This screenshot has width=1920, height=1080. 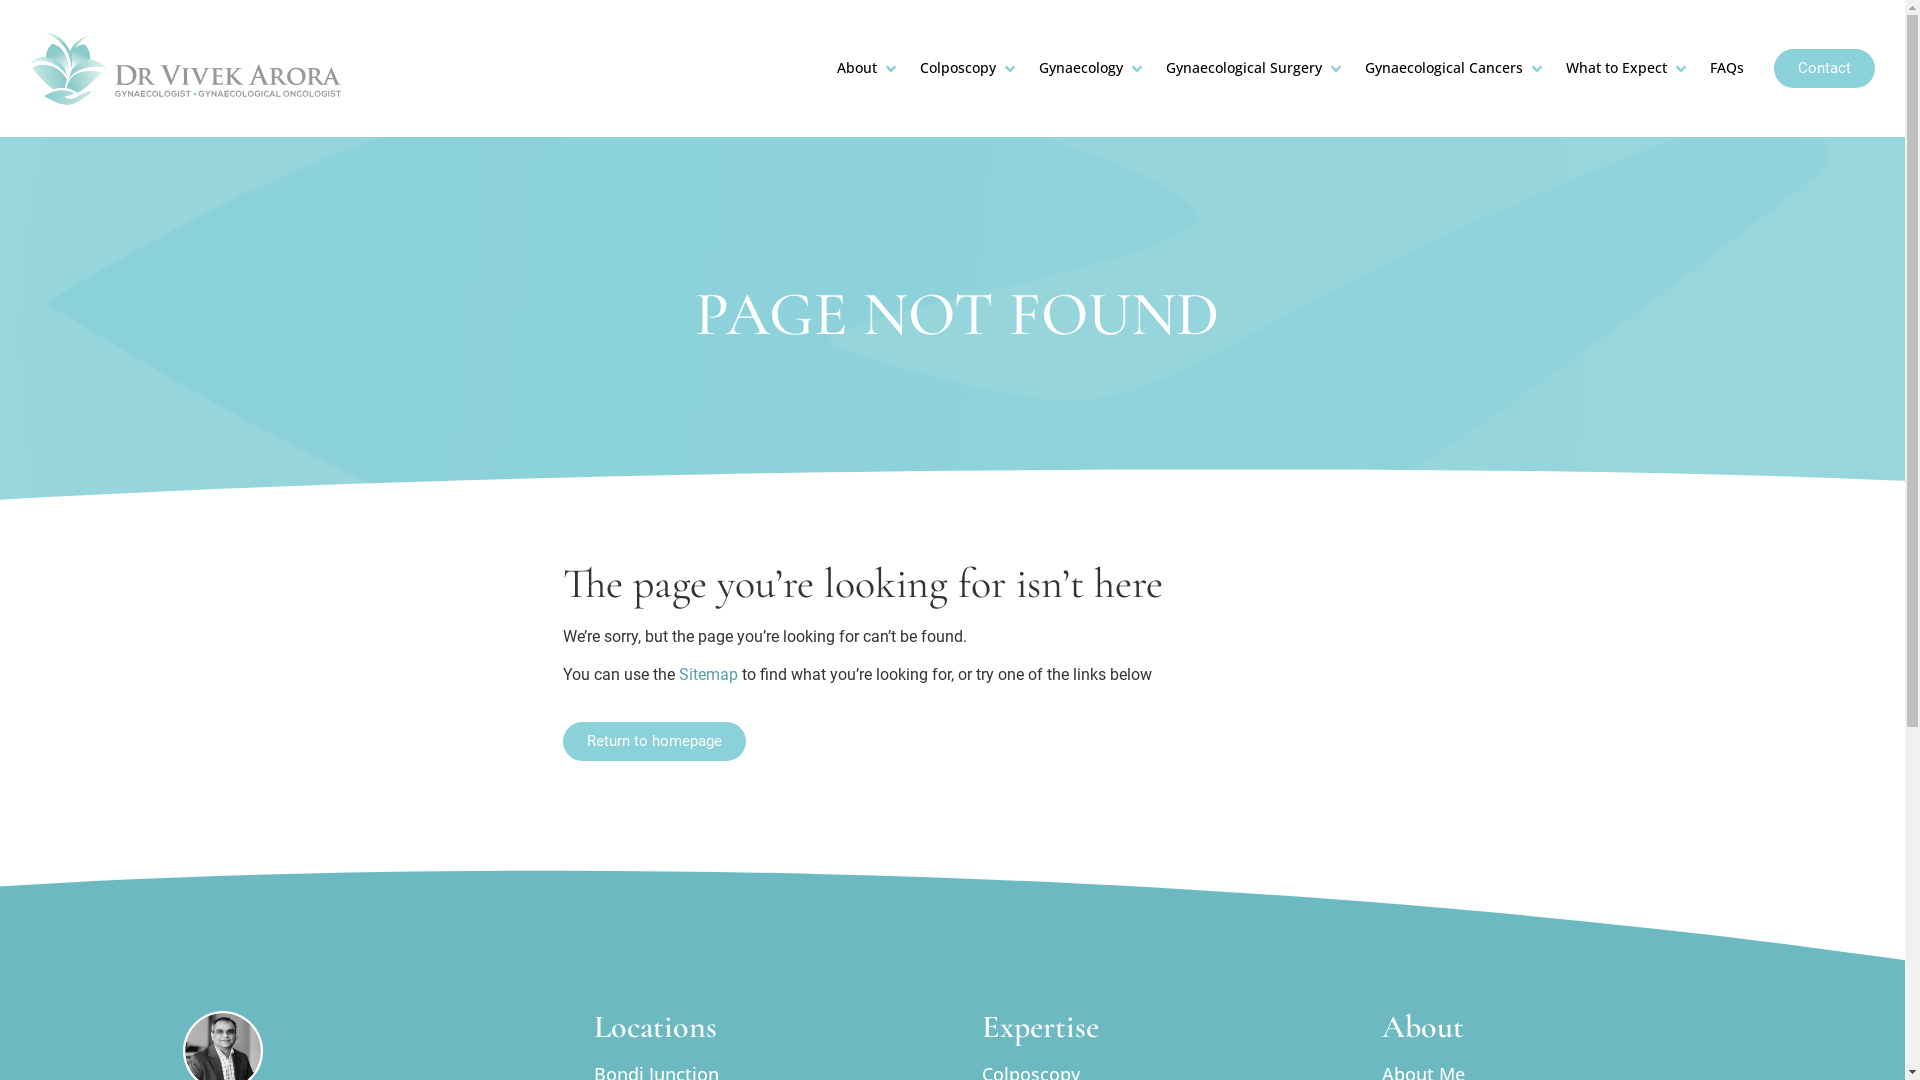 I want to click on What to Expect, so click(x=1616, y=68).